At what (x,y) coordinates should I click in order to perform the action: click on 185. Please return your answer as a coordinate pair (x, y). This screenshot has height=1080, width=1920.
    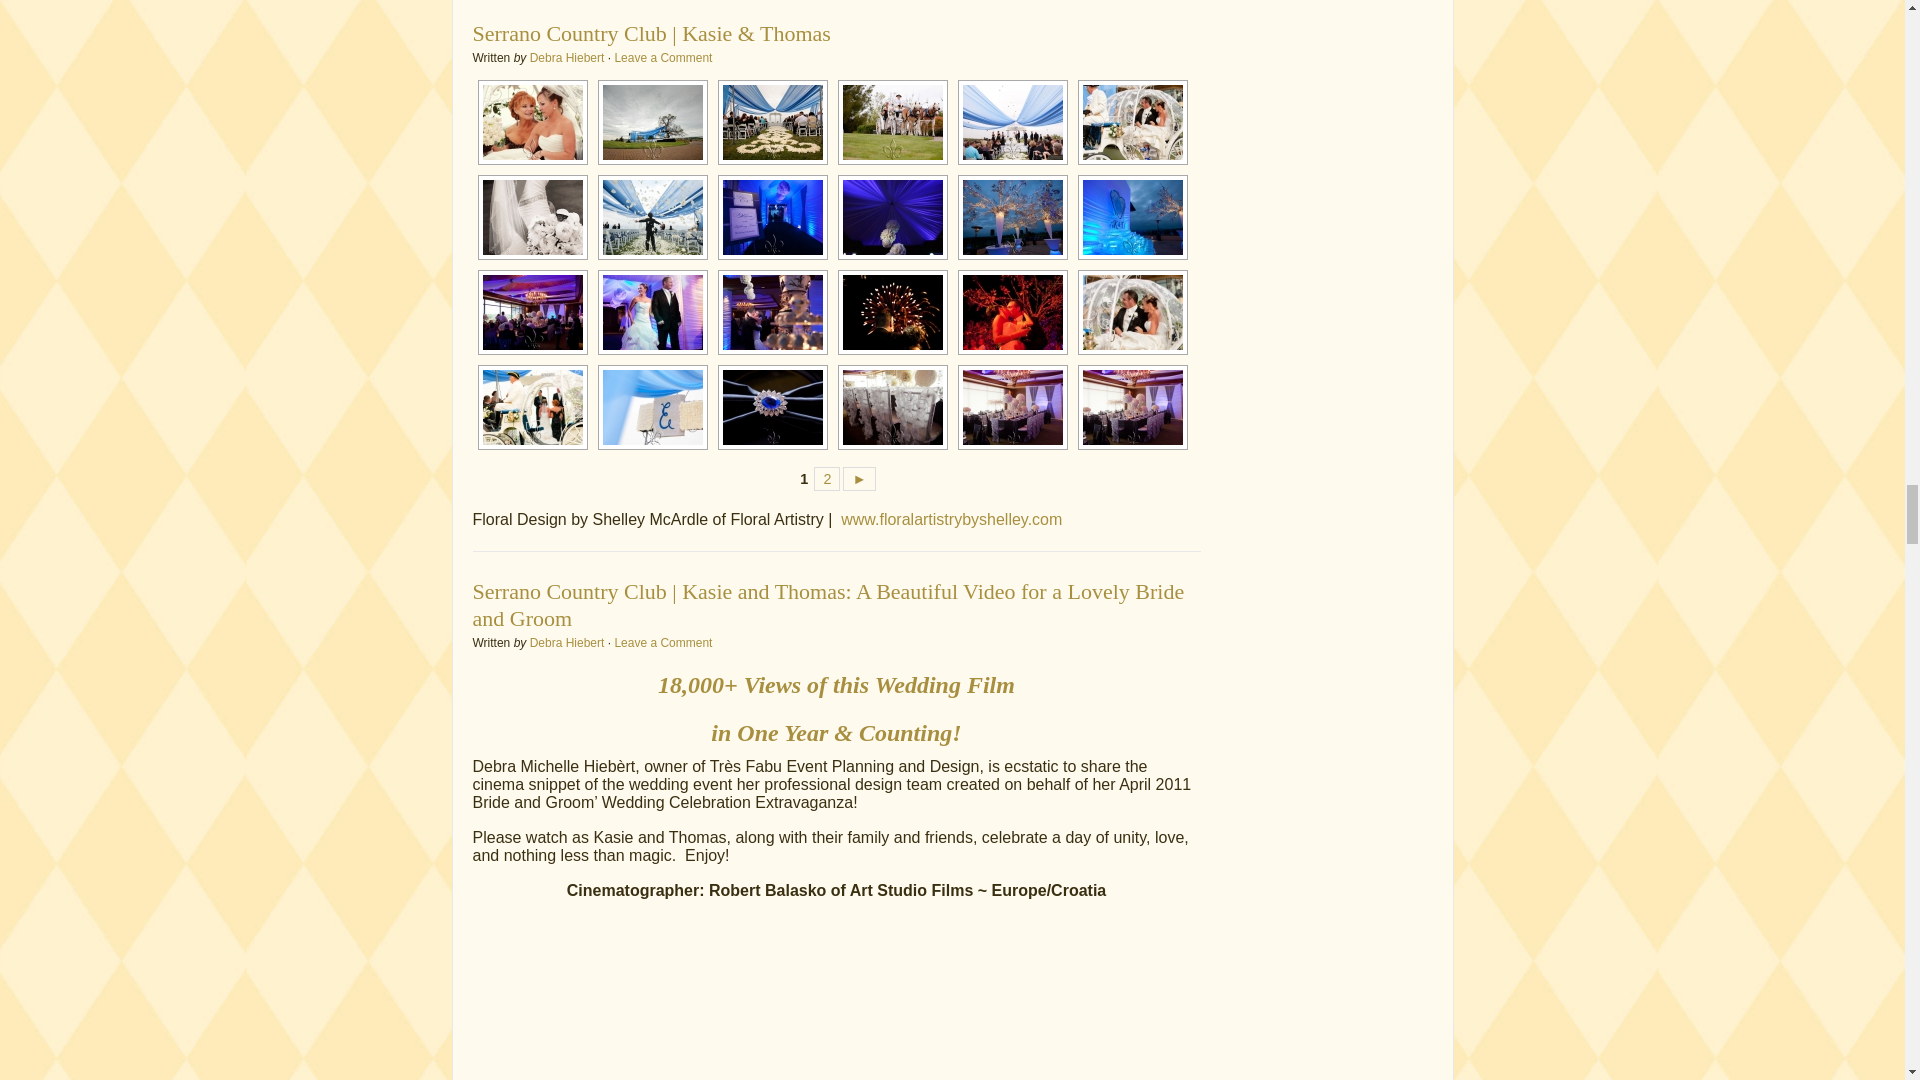
    Looking at the image, I should click on (771, 122).